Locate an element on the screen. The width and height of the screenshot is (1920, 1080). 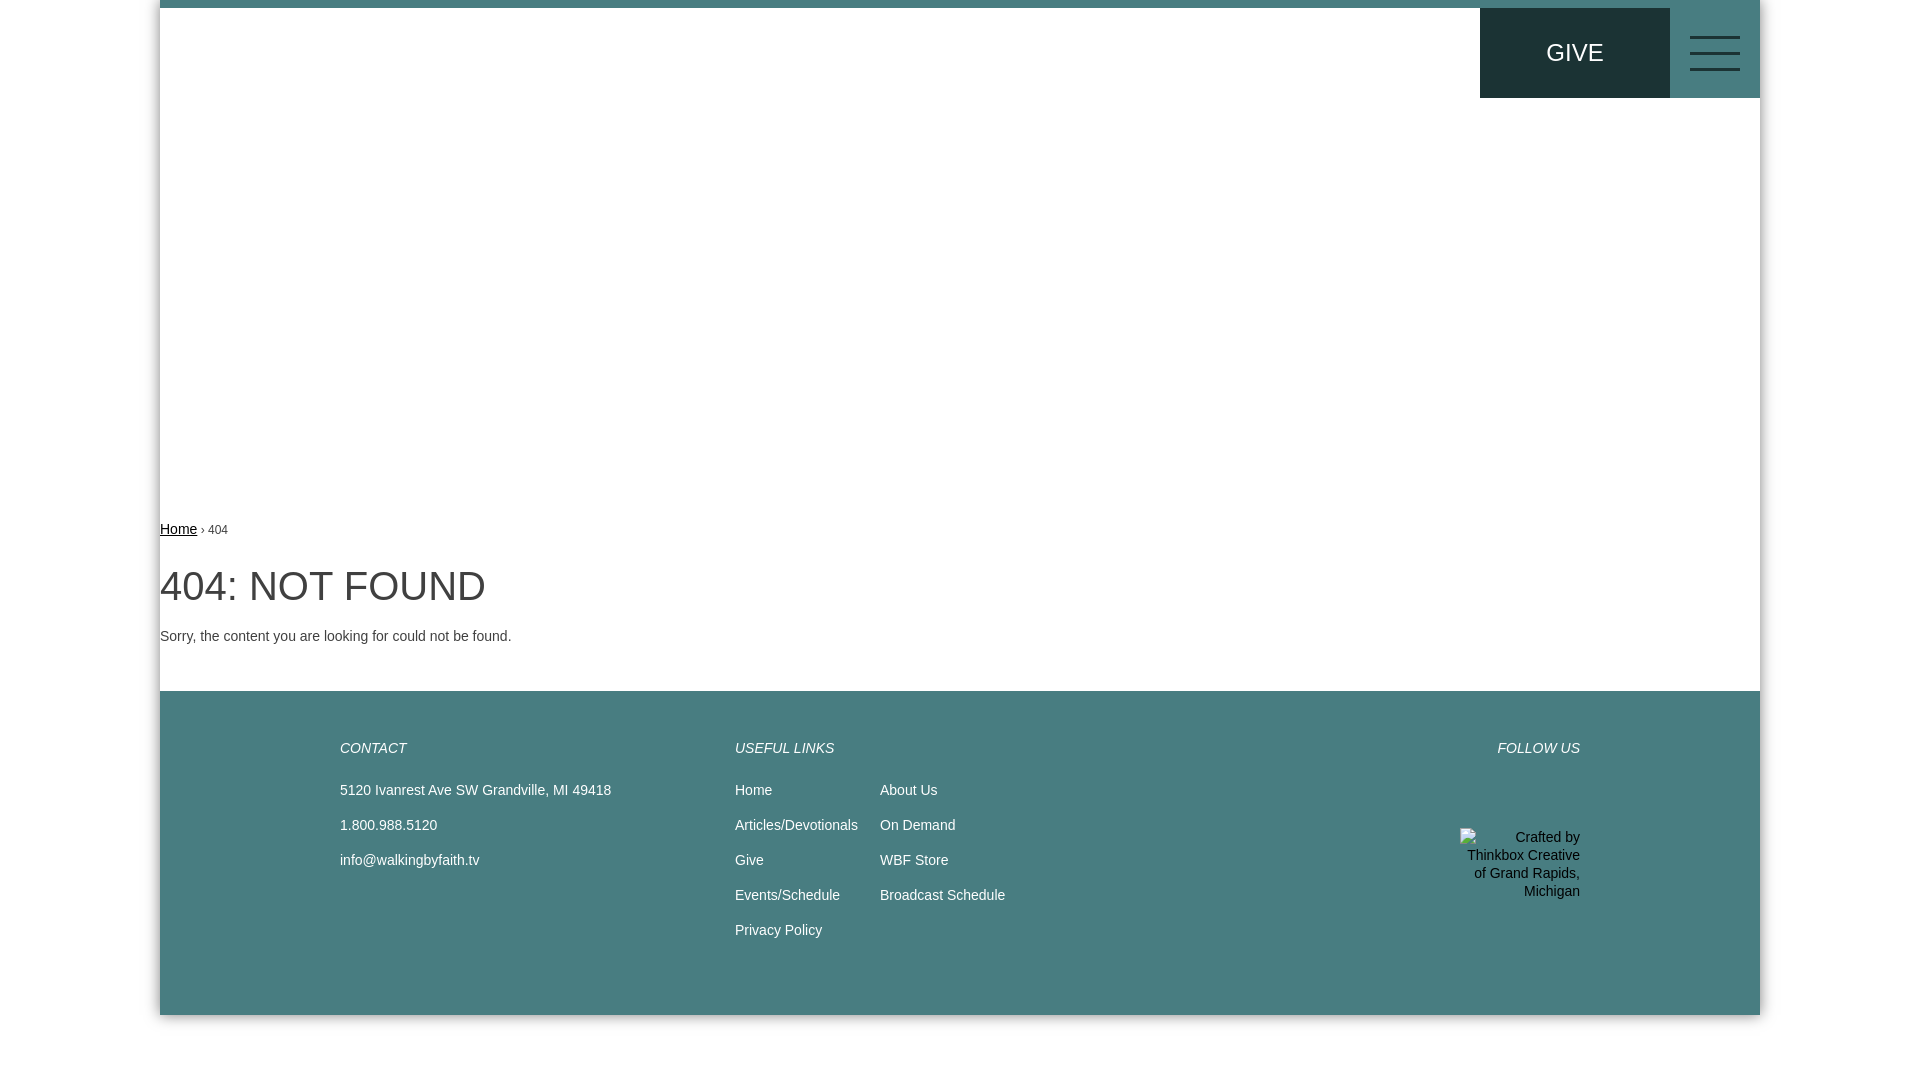
Privacy Policy is located at coordinates (778, 930).